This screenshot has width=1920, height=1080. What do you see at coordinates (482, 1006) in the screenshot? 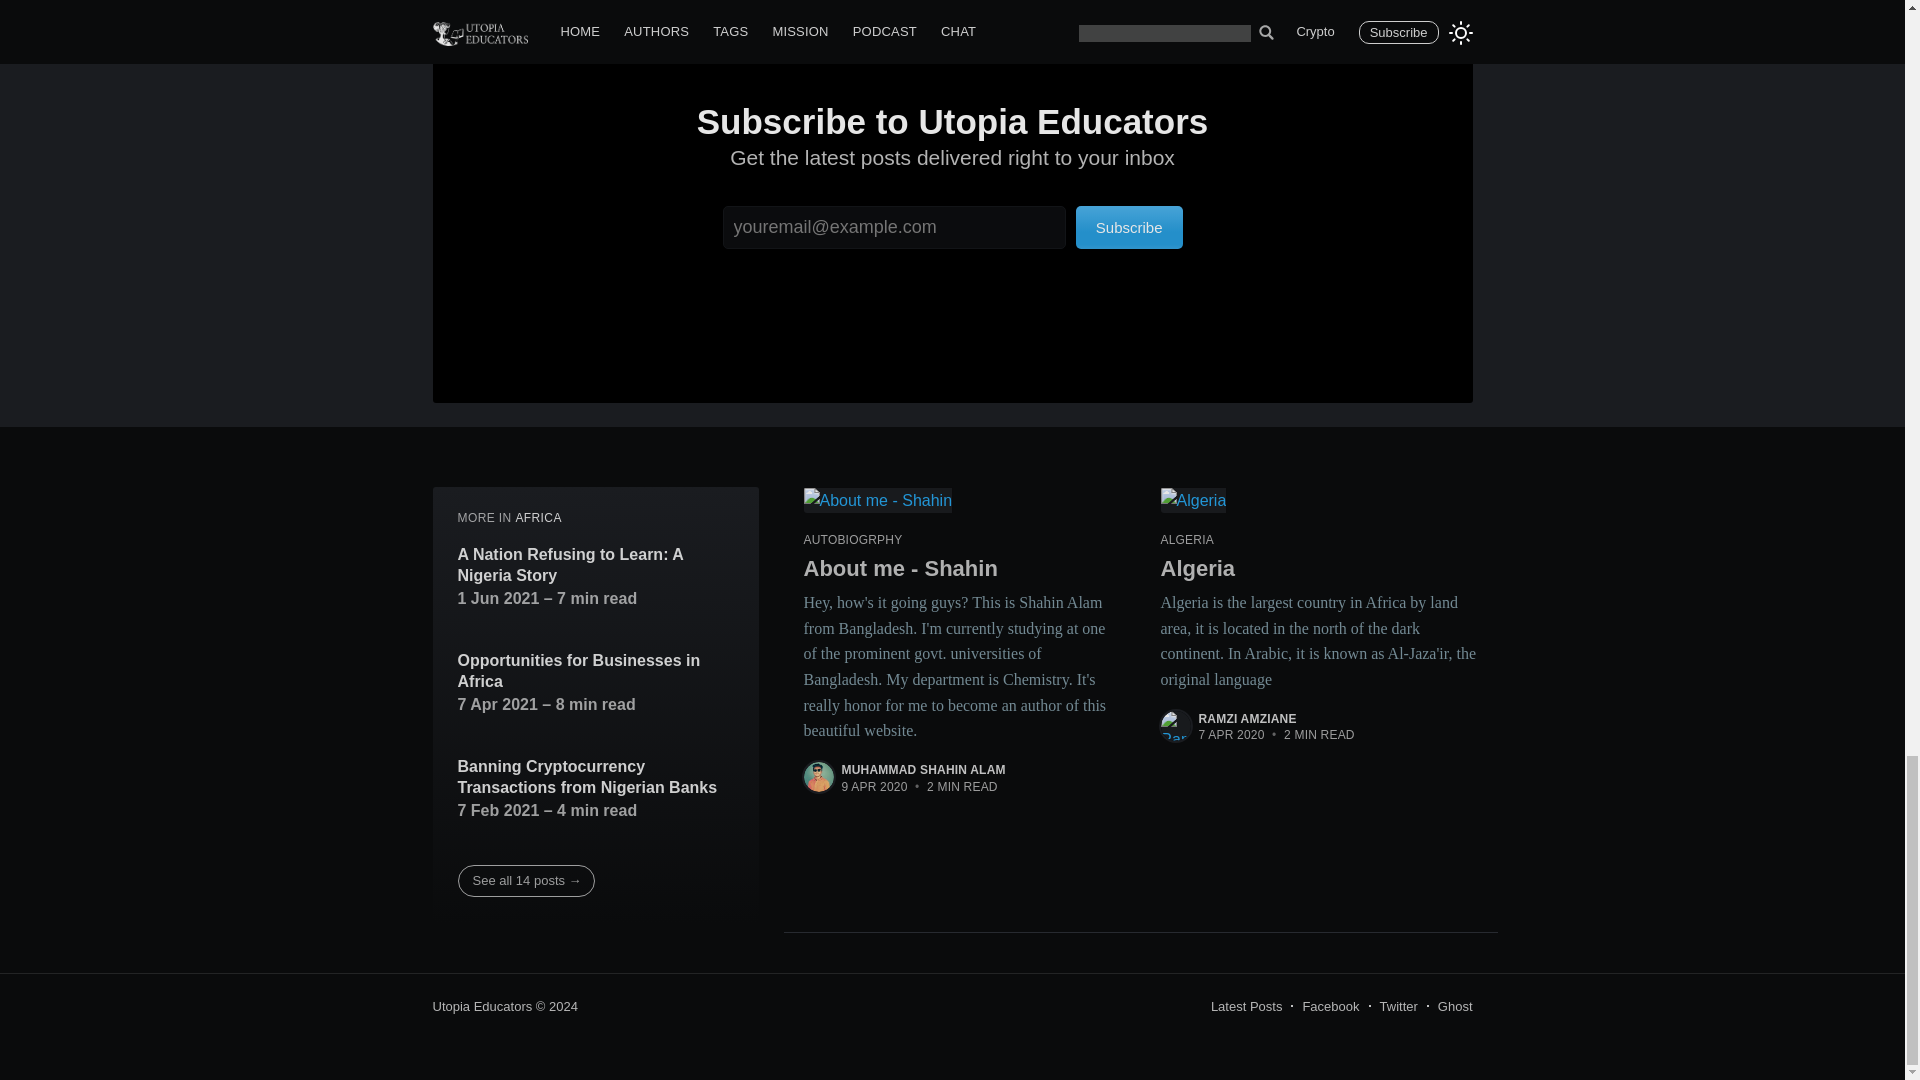
I see `Utopia Educators` at bounding box center [482, 1006].